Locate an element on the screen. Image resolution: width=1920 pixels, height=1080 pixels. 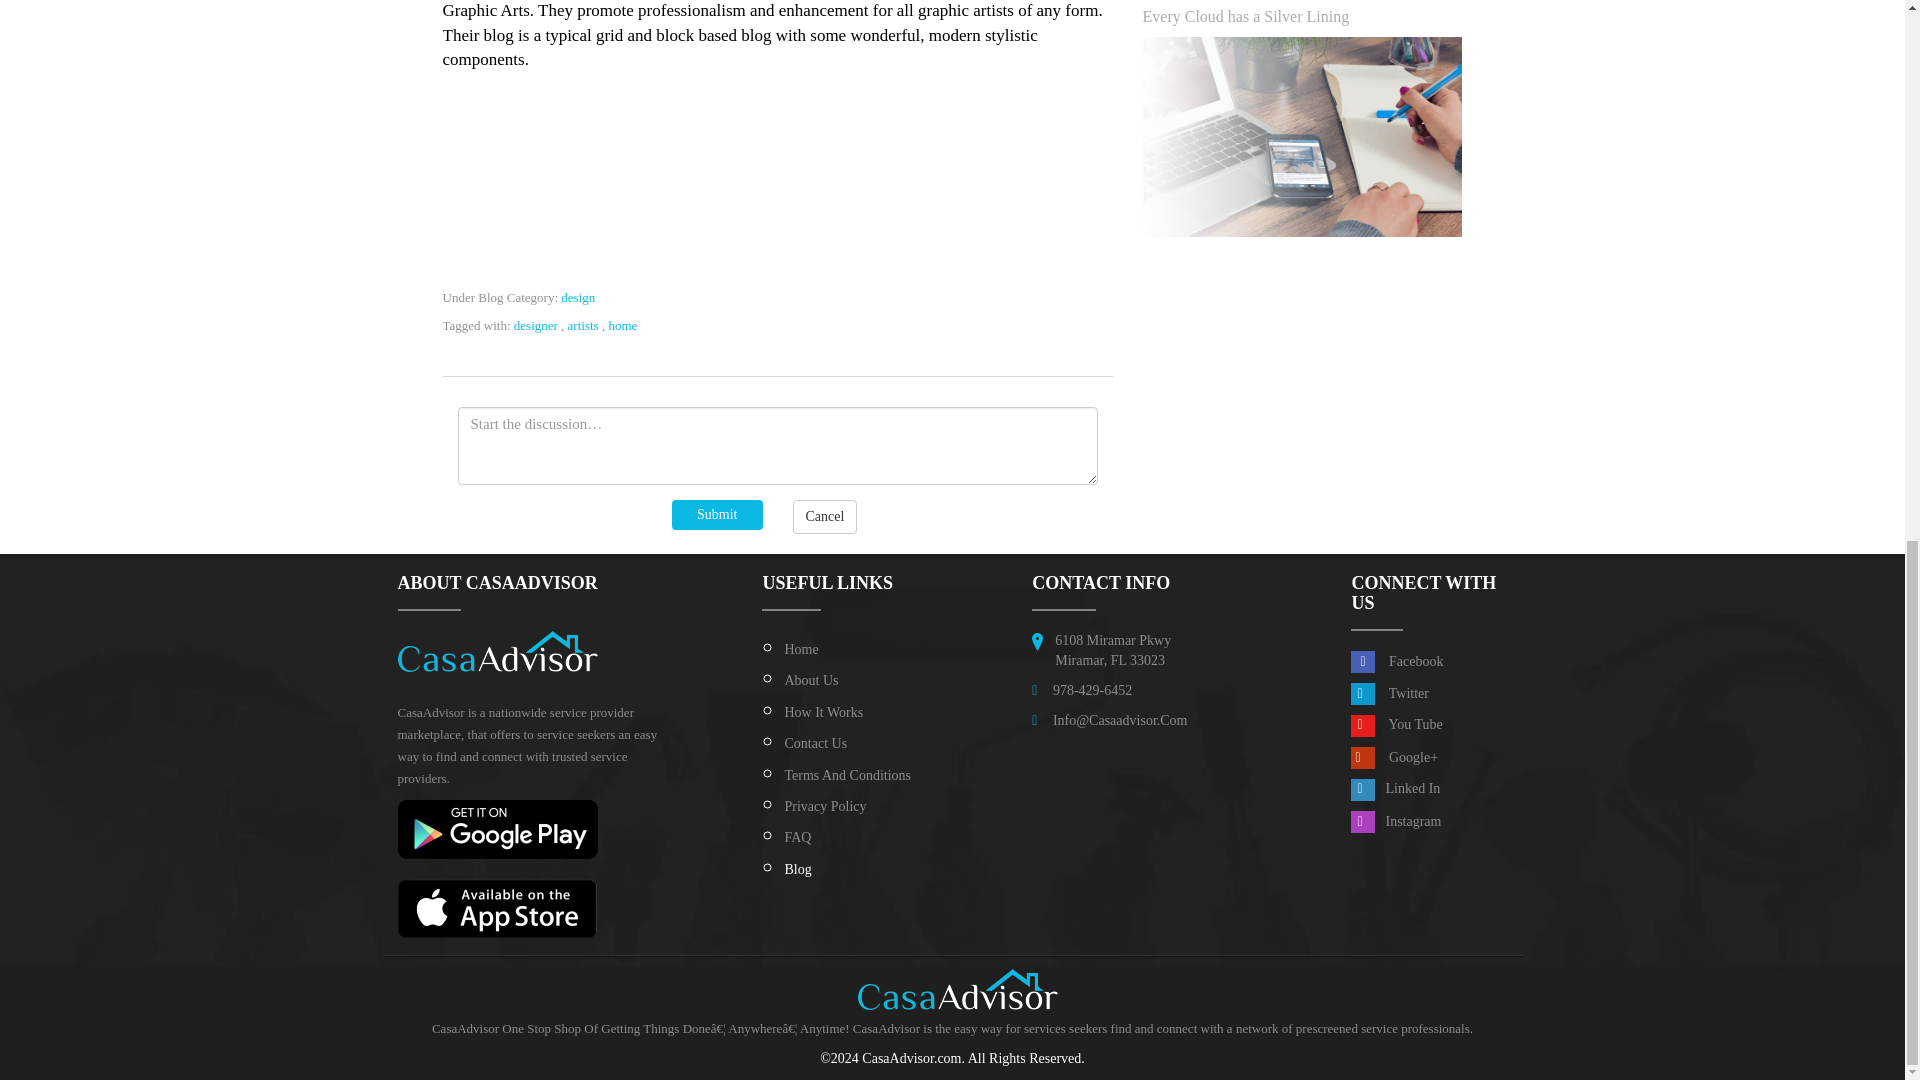
Submit is located at coordinates (717, 515).